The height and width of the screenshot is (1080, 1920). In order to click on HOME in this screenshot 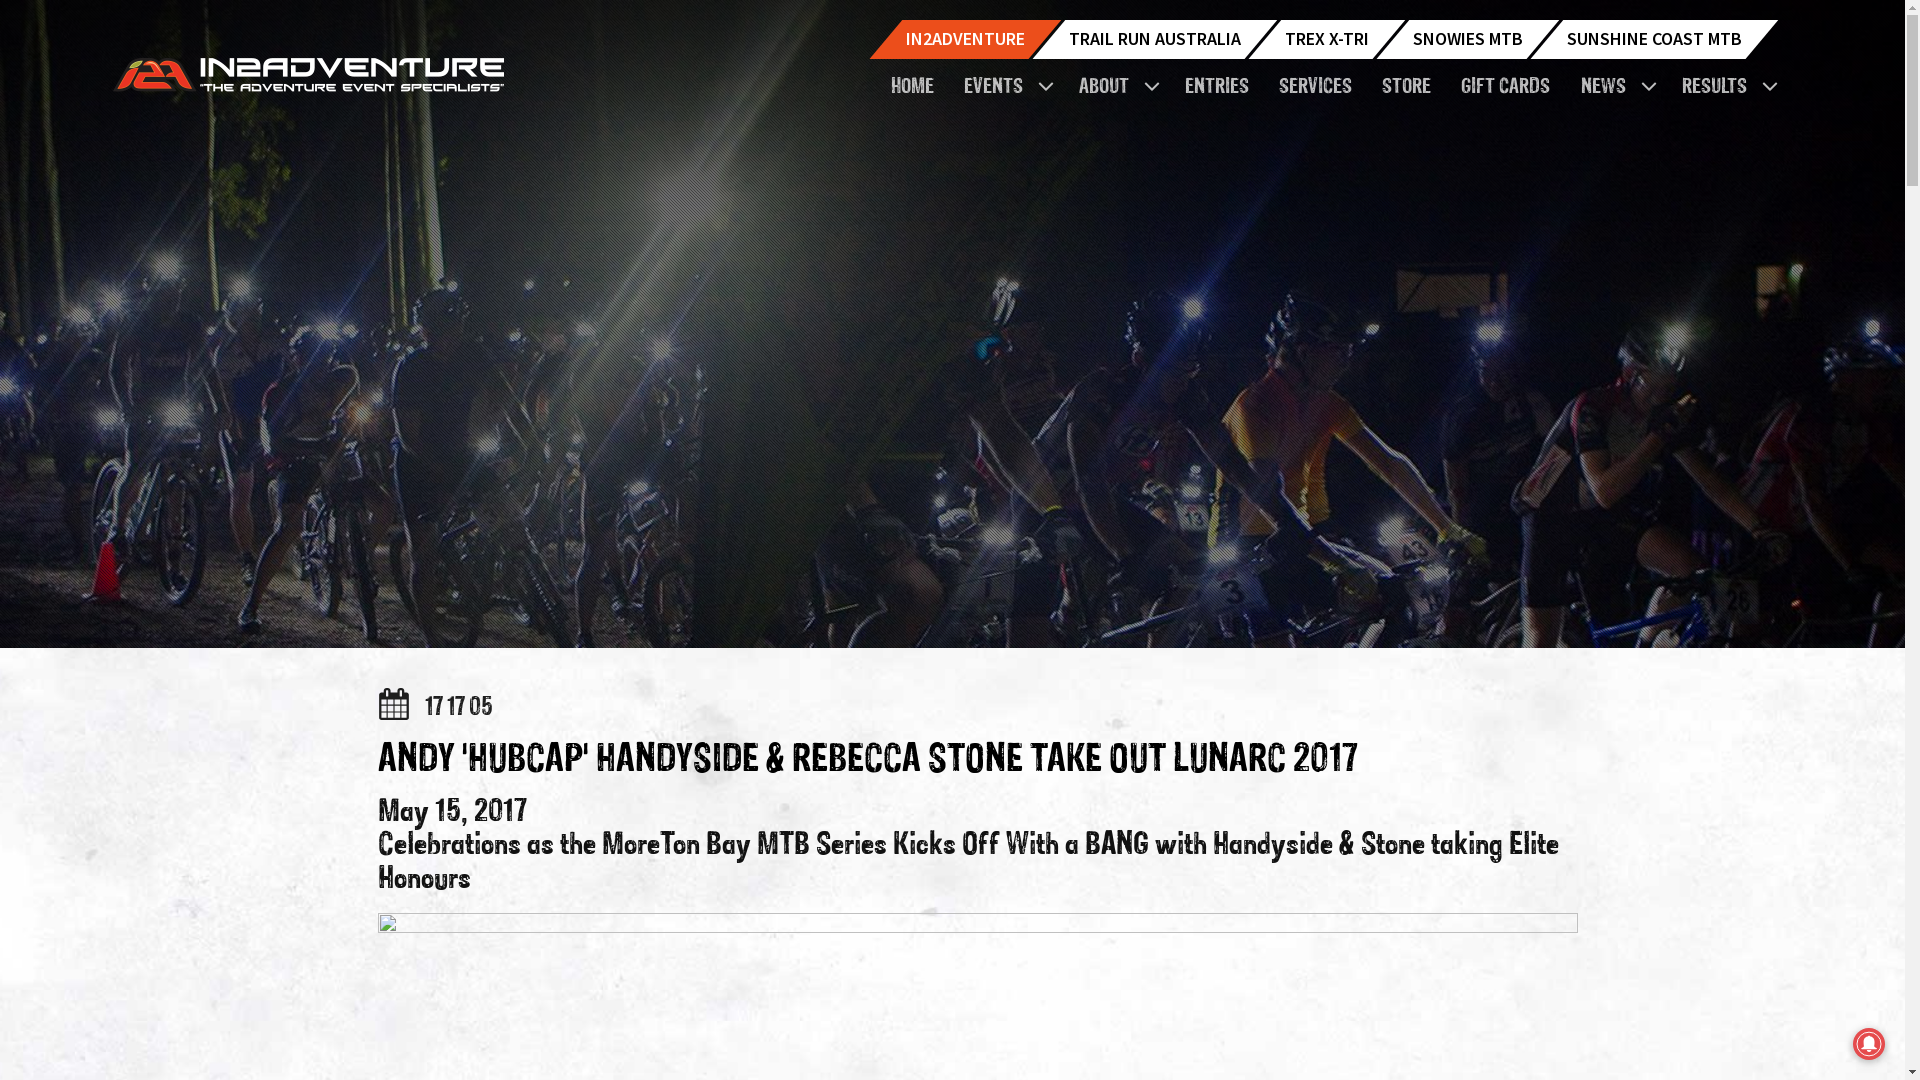, I will do `click(916, 88)`.